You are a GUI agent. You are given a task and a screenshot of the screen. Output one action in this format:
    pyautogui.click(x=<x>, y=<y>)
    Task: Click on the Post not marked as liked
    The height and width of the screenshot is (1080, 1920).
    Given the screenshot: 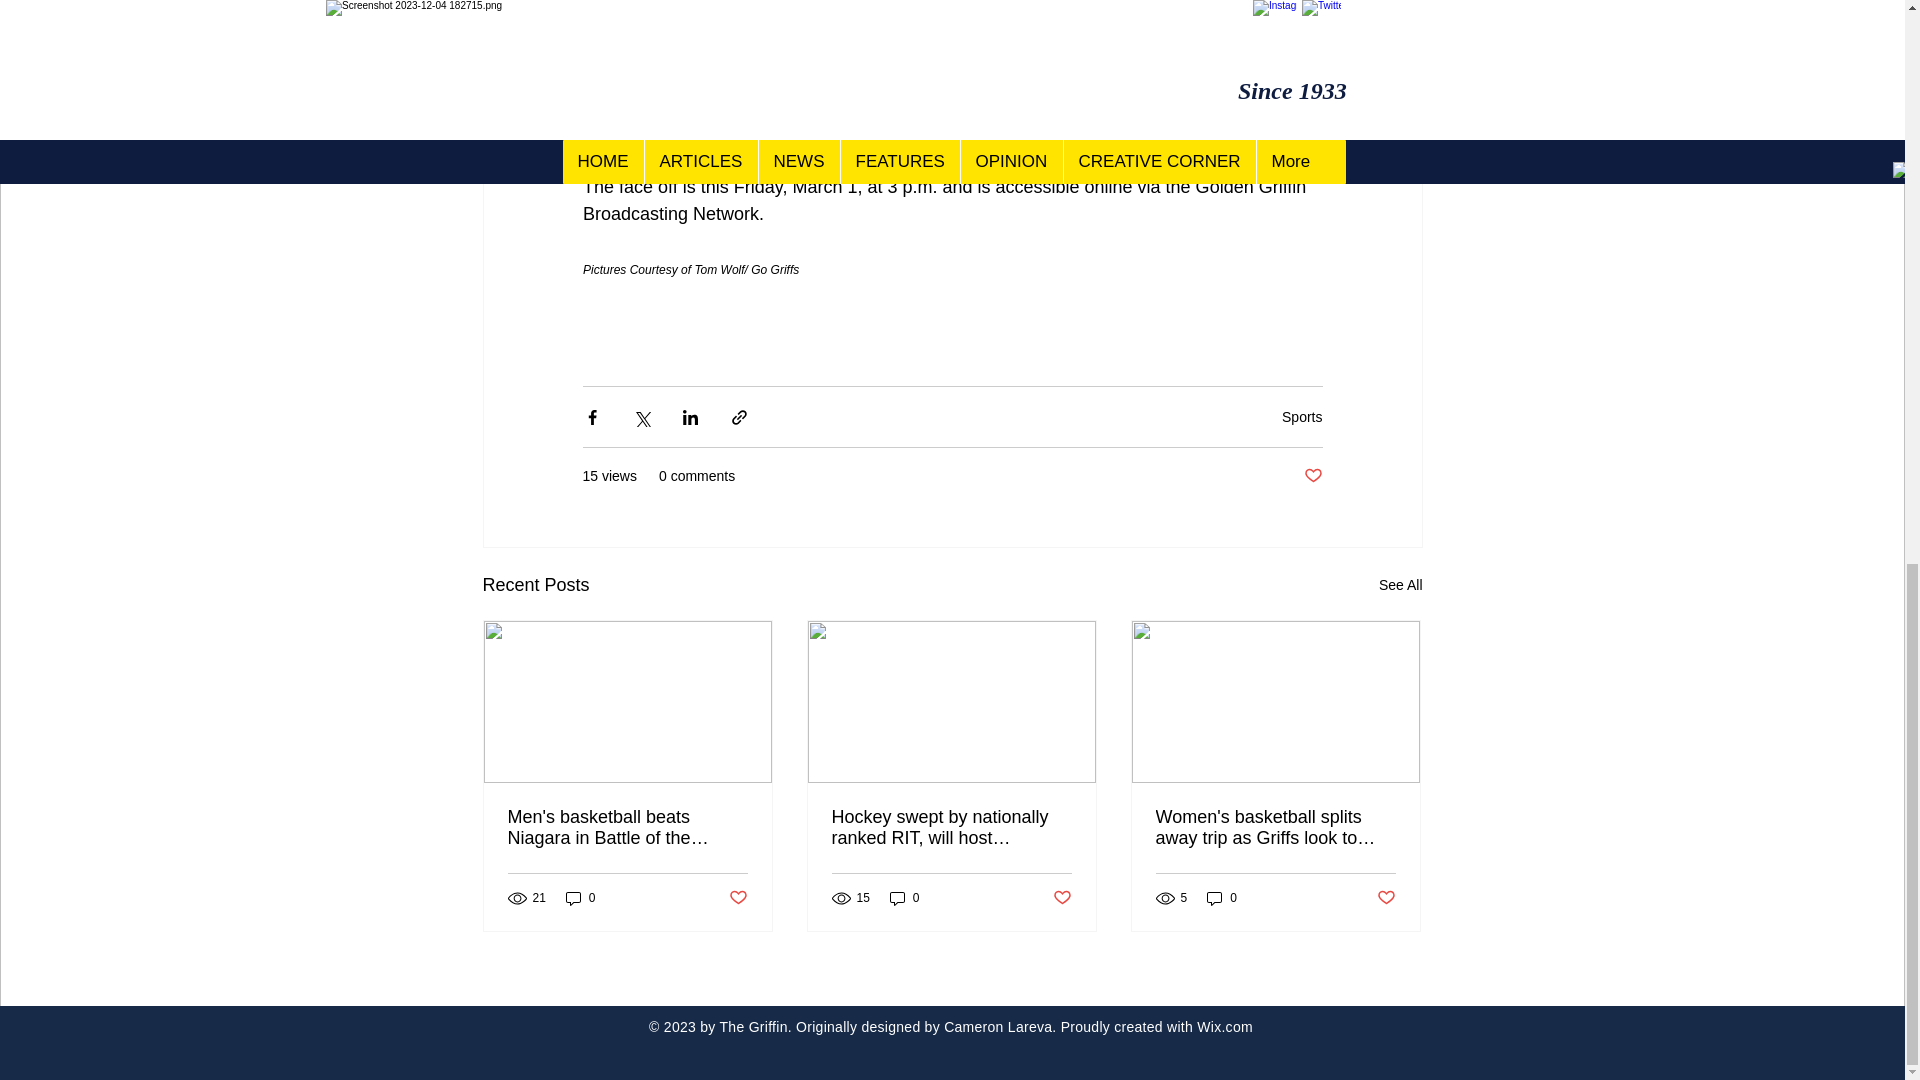 What is the action you would take?
    pyautogui.click(x=1062, y=898)
    